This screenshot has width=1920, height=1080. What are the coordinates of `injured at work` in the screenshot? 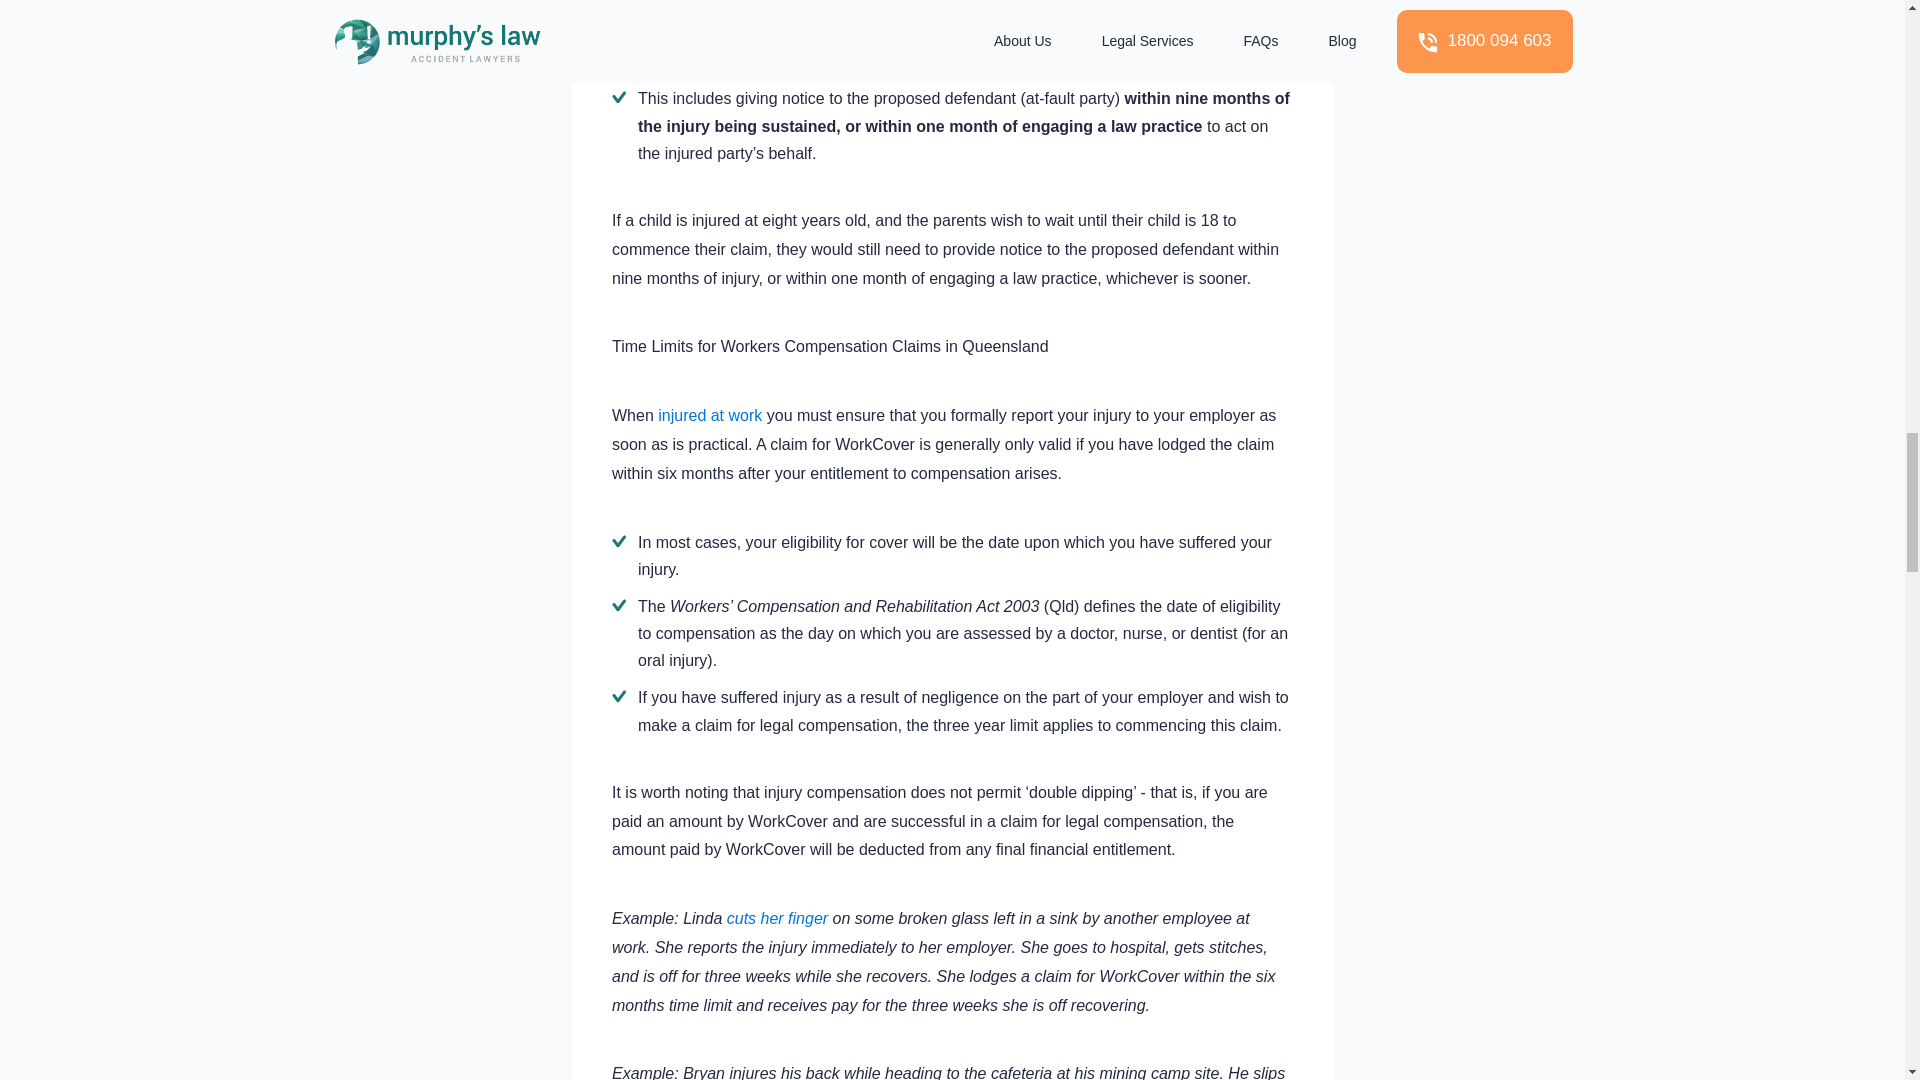 It's located at (708, 416).